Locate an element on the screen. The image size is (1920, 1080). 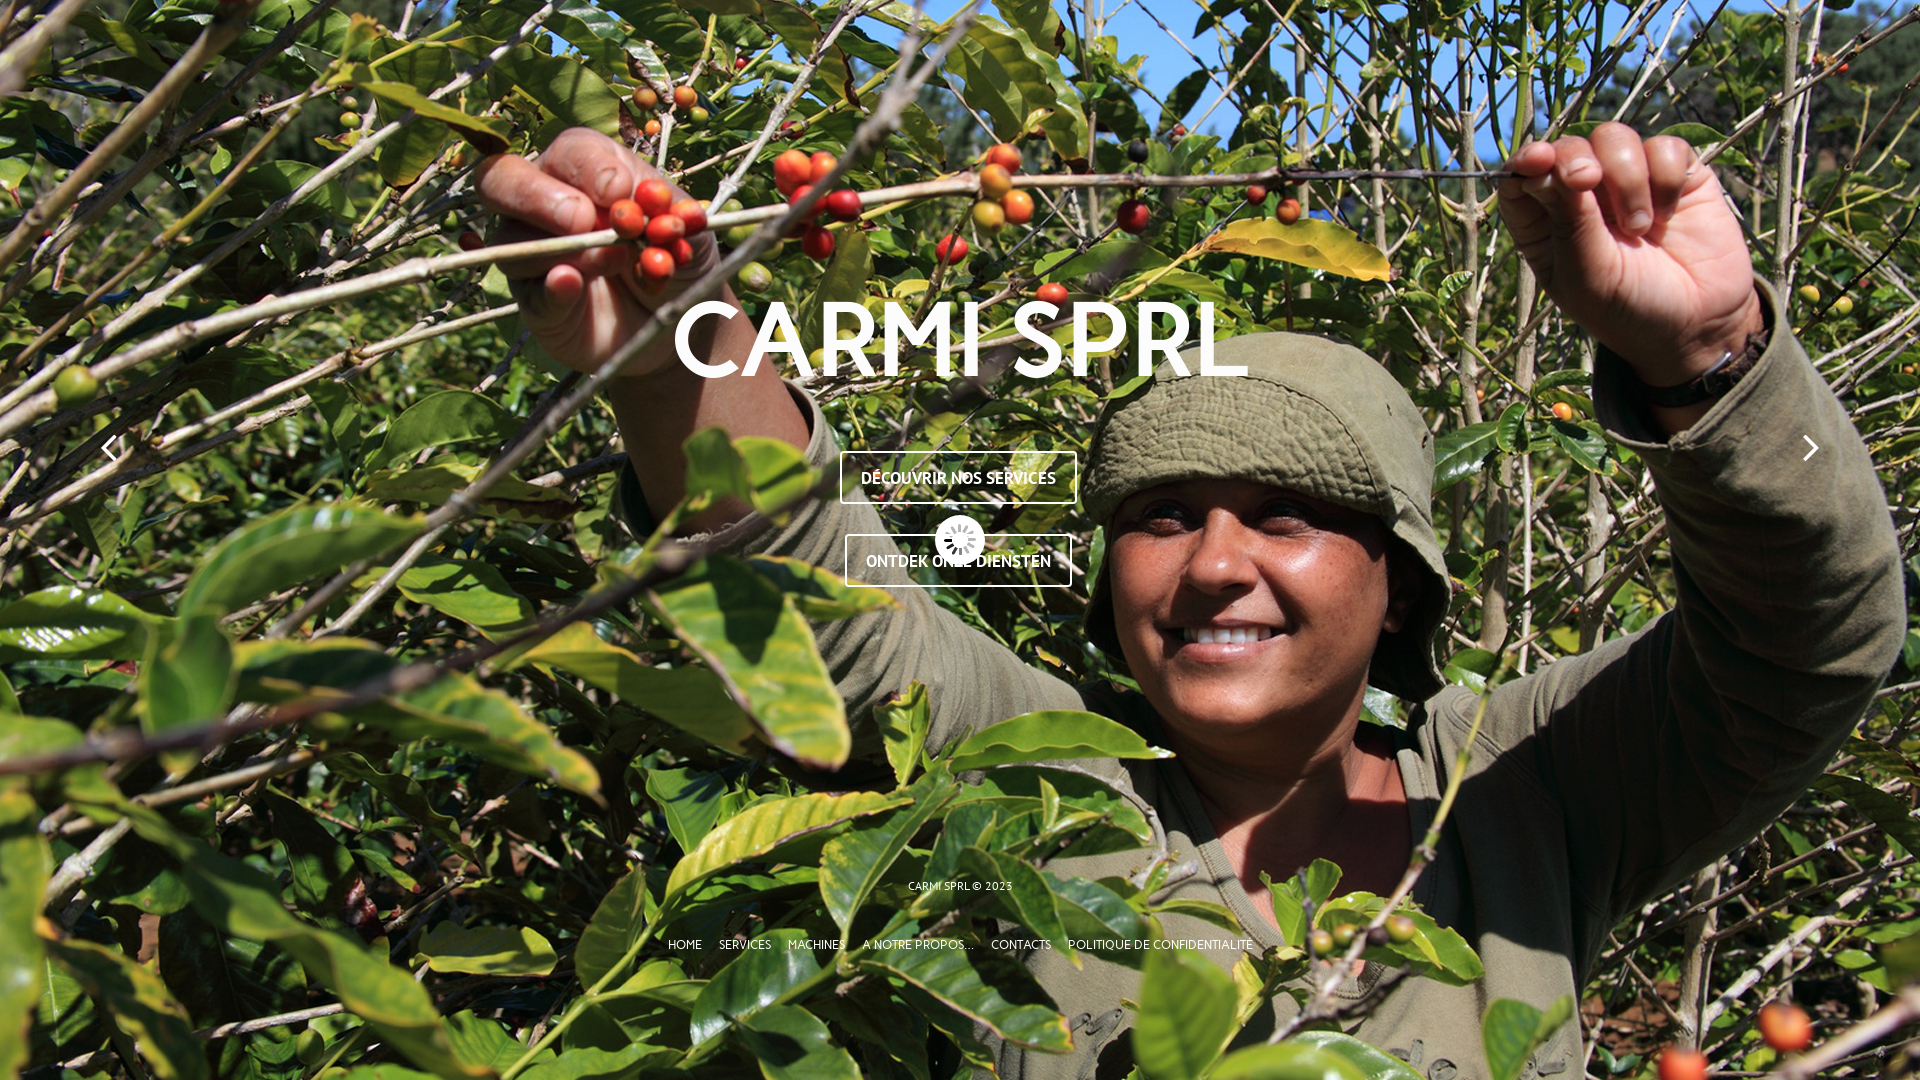
HOME is located at coordinates (685, 945).